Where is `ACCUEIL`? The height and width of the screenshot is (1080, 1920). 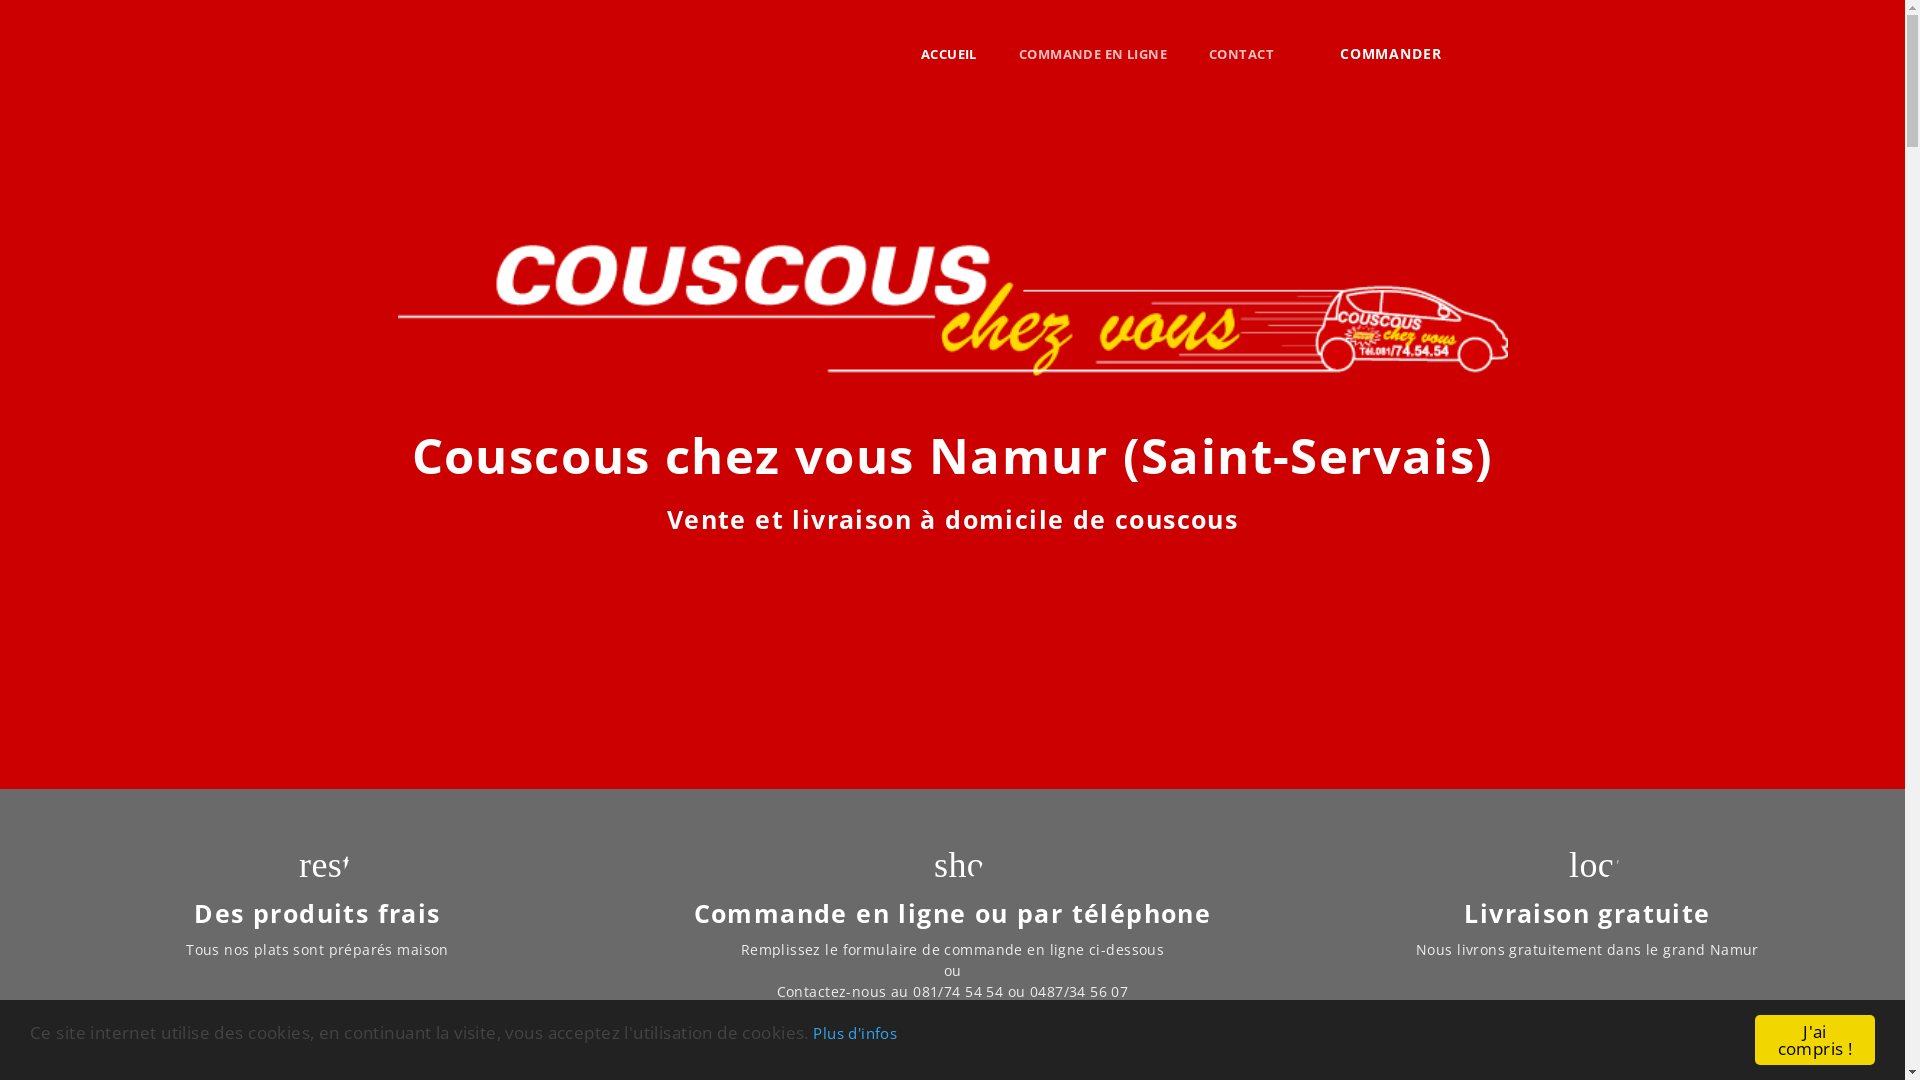 ACCUEIL is located at coordinates (949, 55).